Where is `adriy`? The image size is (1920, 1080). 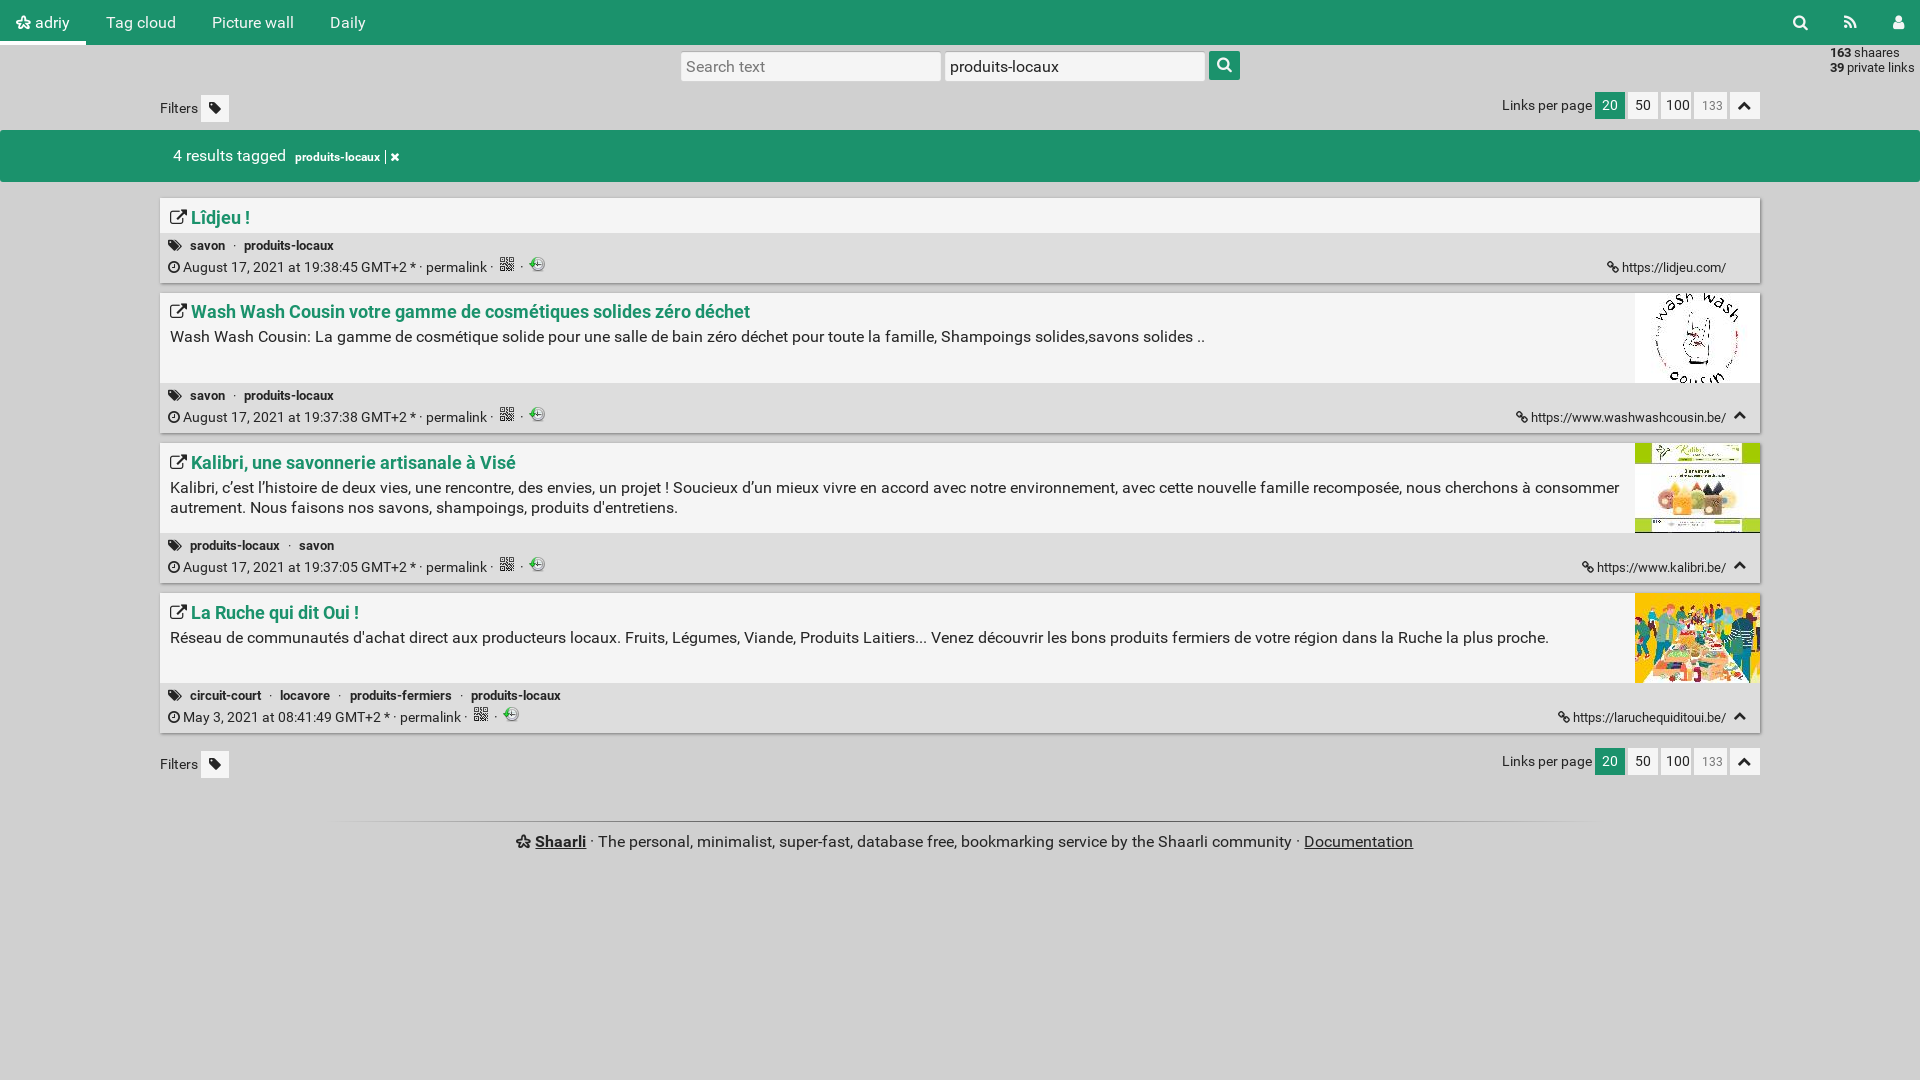 adriy is located at coordinates (43, 22).